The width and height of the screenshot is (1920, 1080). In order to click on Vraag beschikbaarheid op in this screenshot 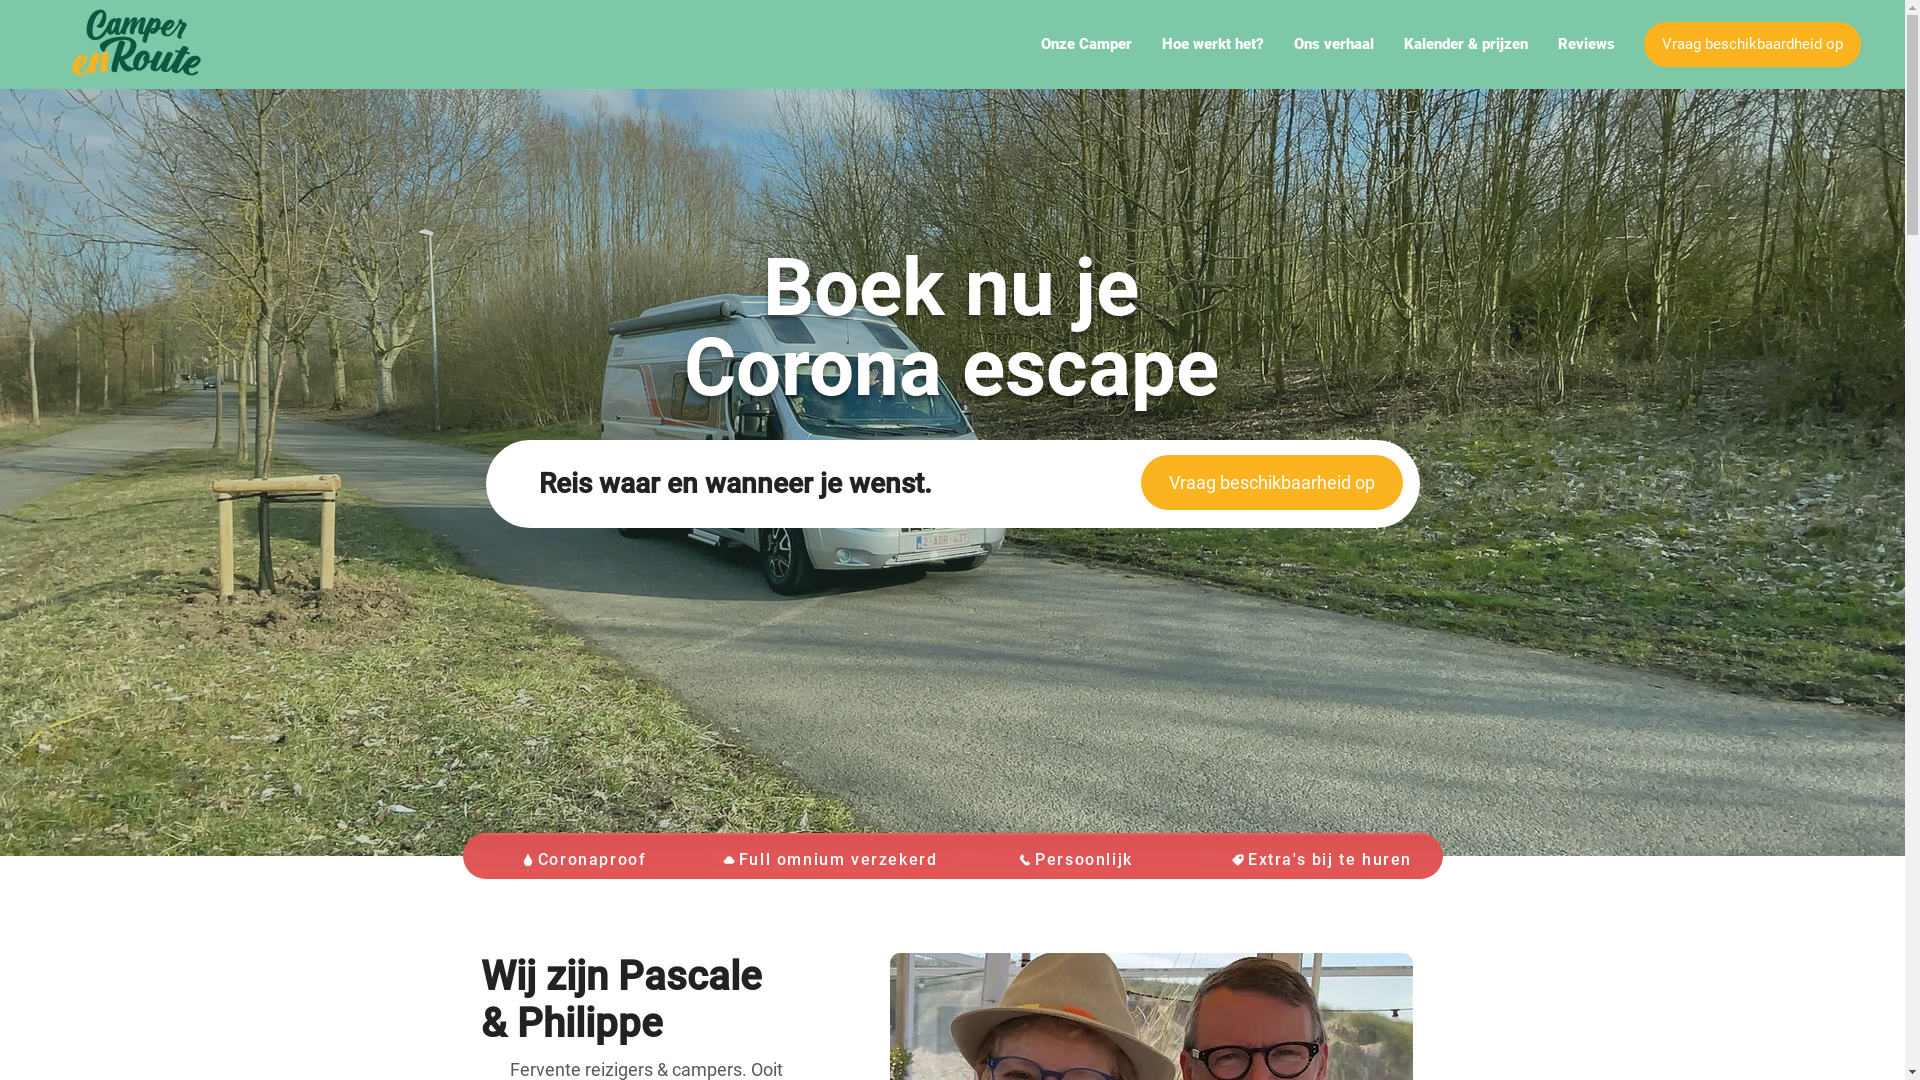, I will do `click(1271, 482)`.